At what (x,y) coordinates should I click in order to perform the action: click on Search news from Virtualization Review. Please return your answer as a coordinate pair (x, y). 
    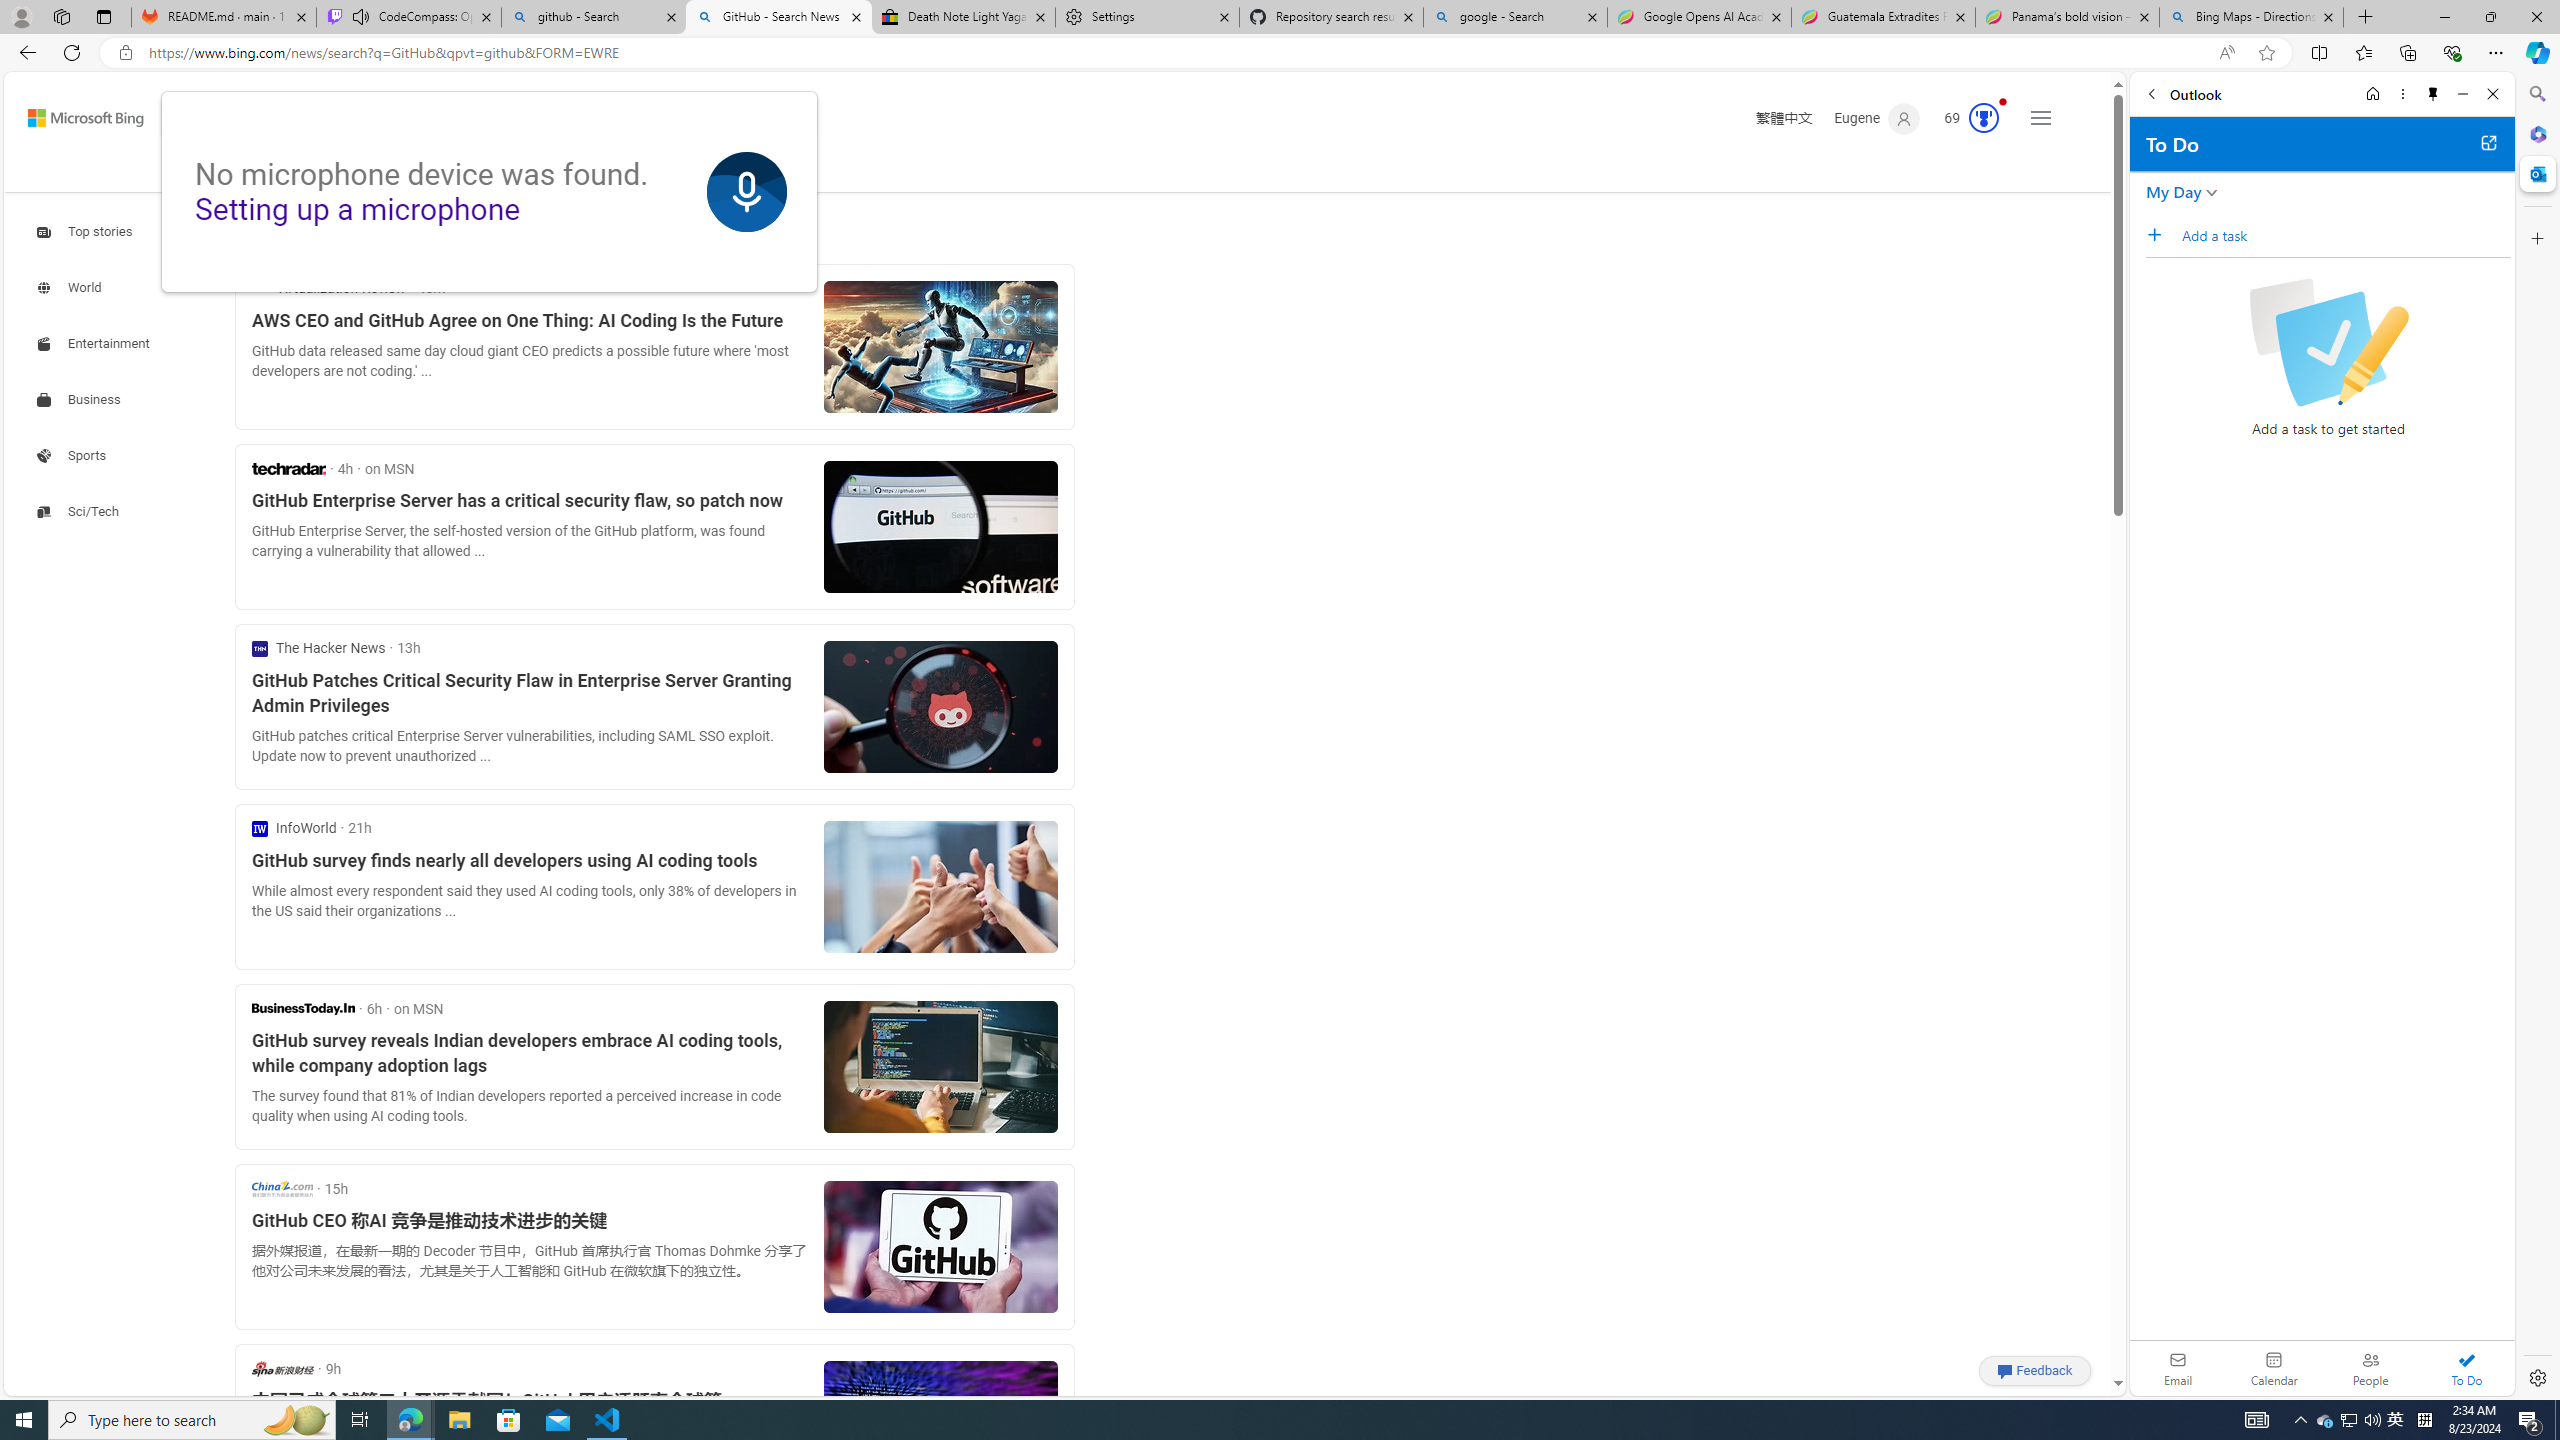
    Looking at the image, I should click on (328, 288).